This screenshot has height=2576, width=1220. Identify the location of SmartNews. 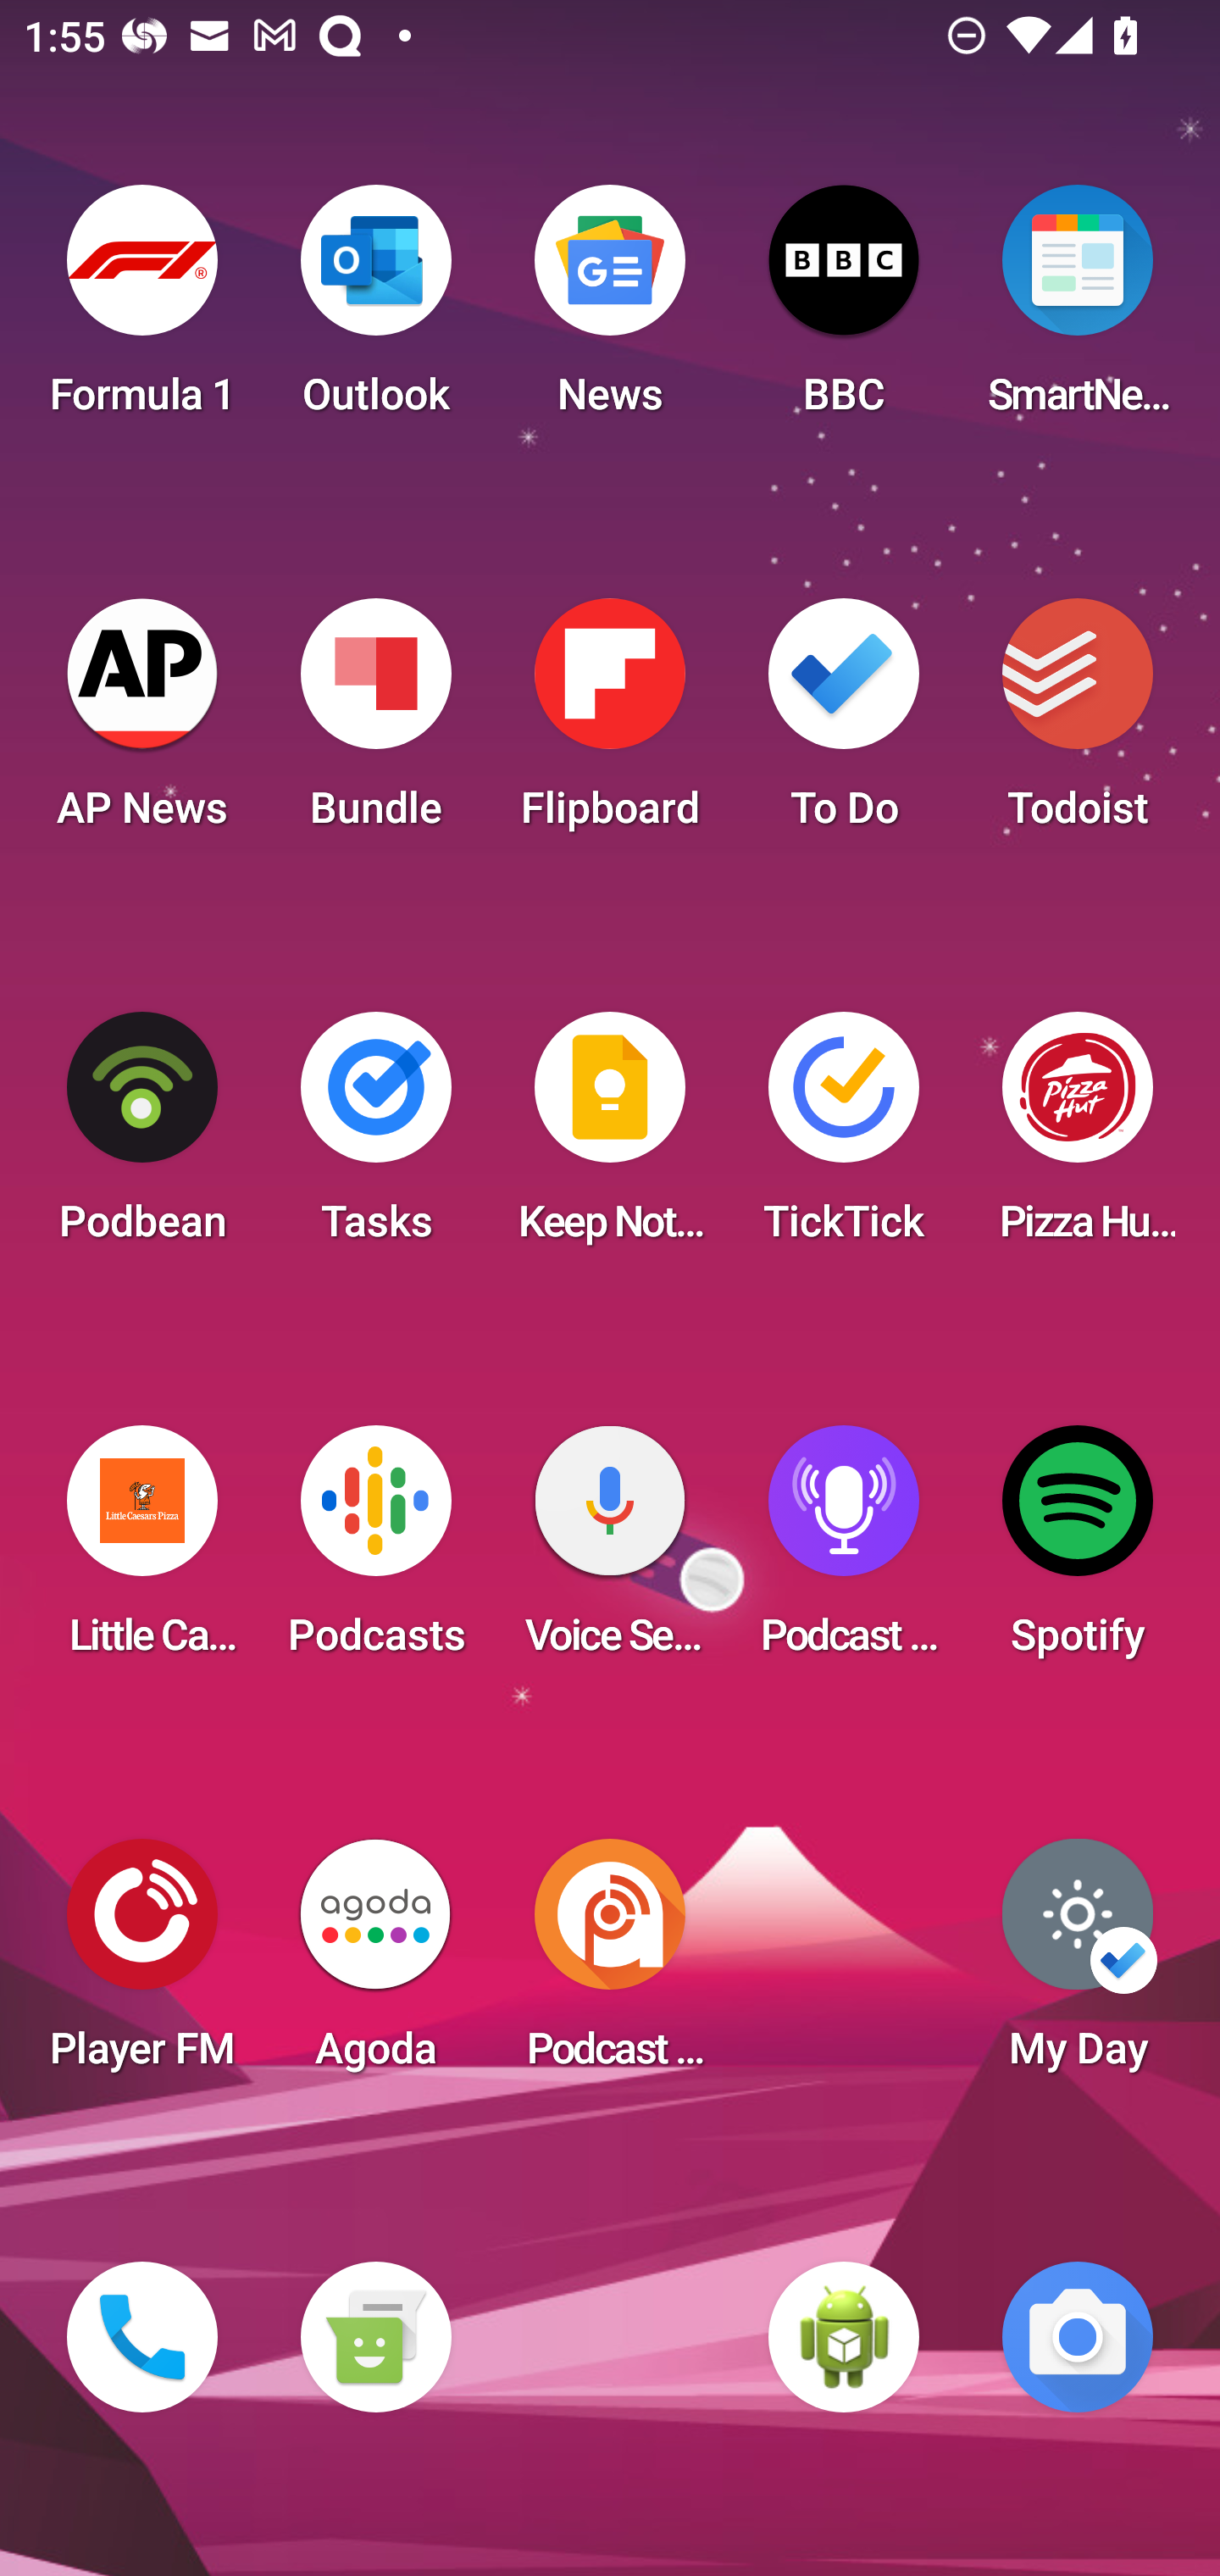
(1078, 310).